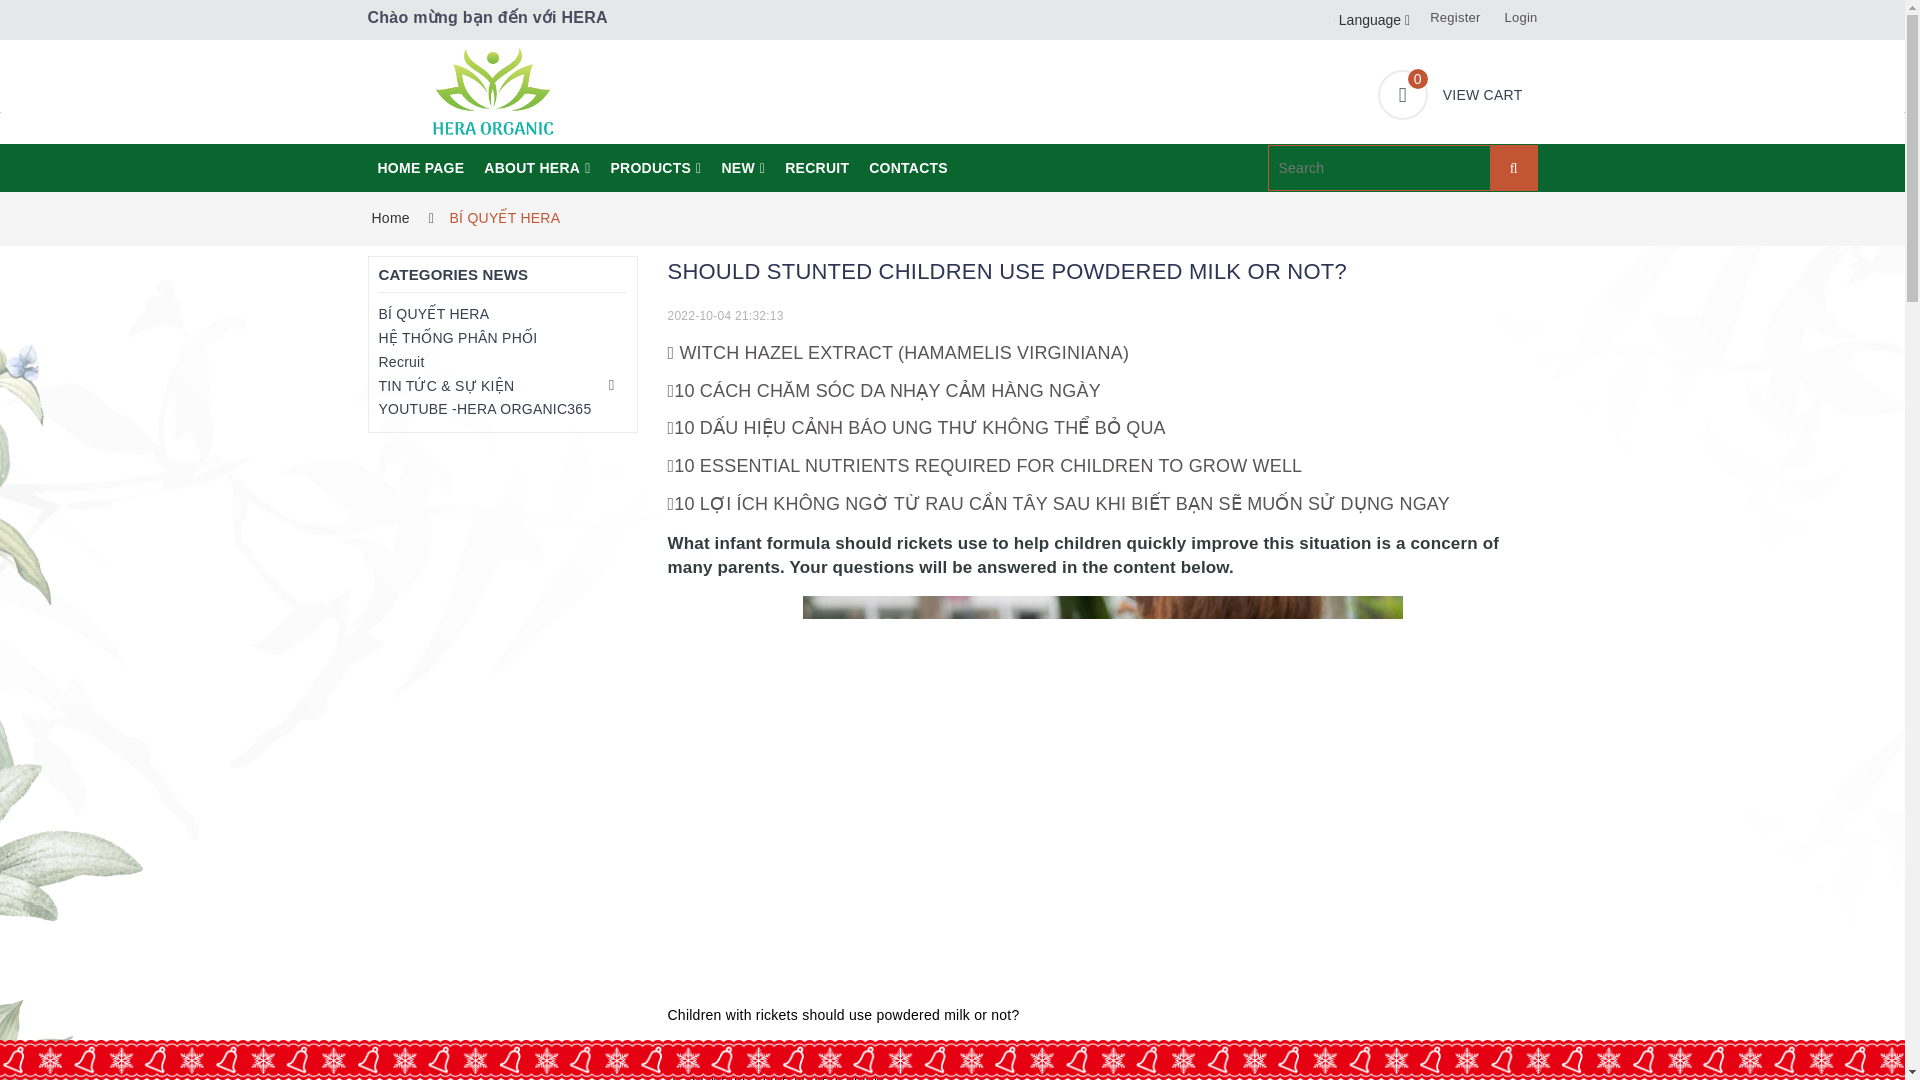 This screenshot has height=1080, width=1920. Describe the element at coordinates (1382, 20) in the screenshot. I see `RECRUIT` at that location.